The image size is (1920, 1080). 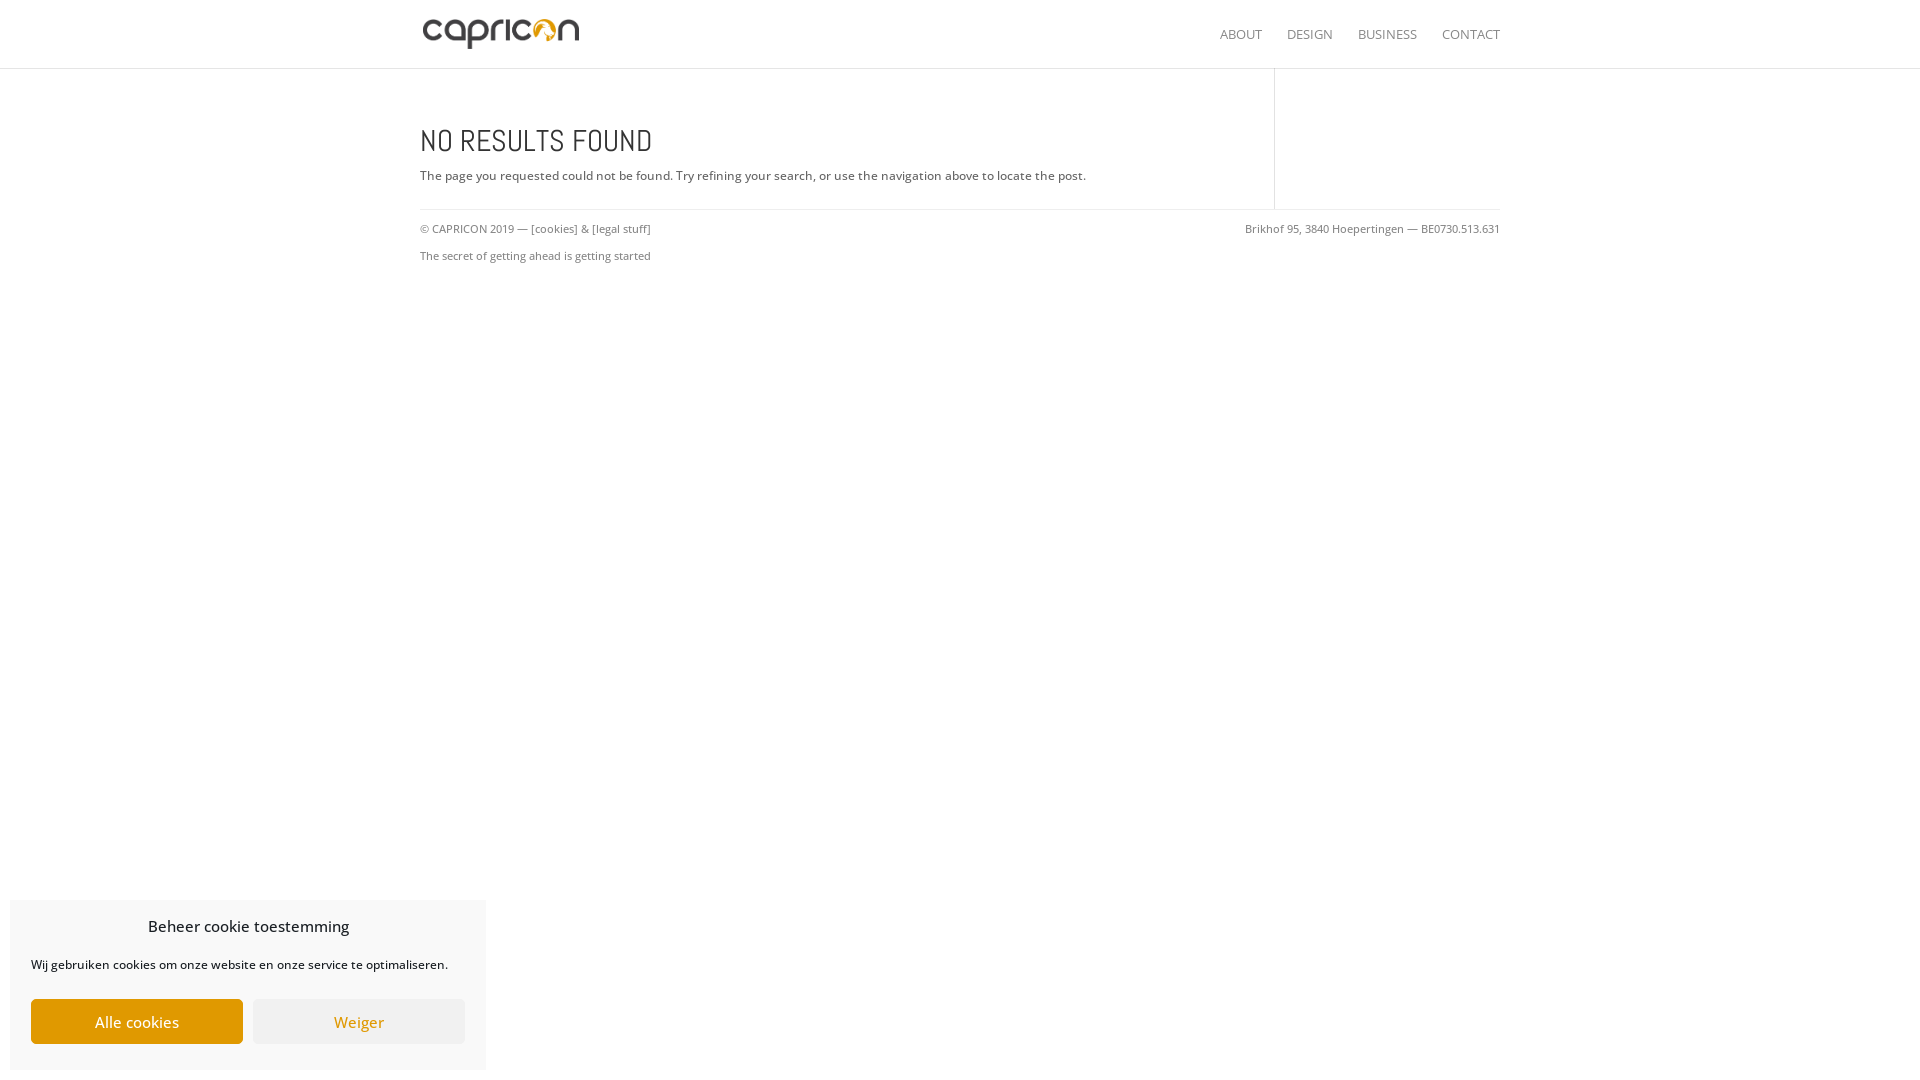 I want to click on Alle cookies, so click(x=137, y=1022).